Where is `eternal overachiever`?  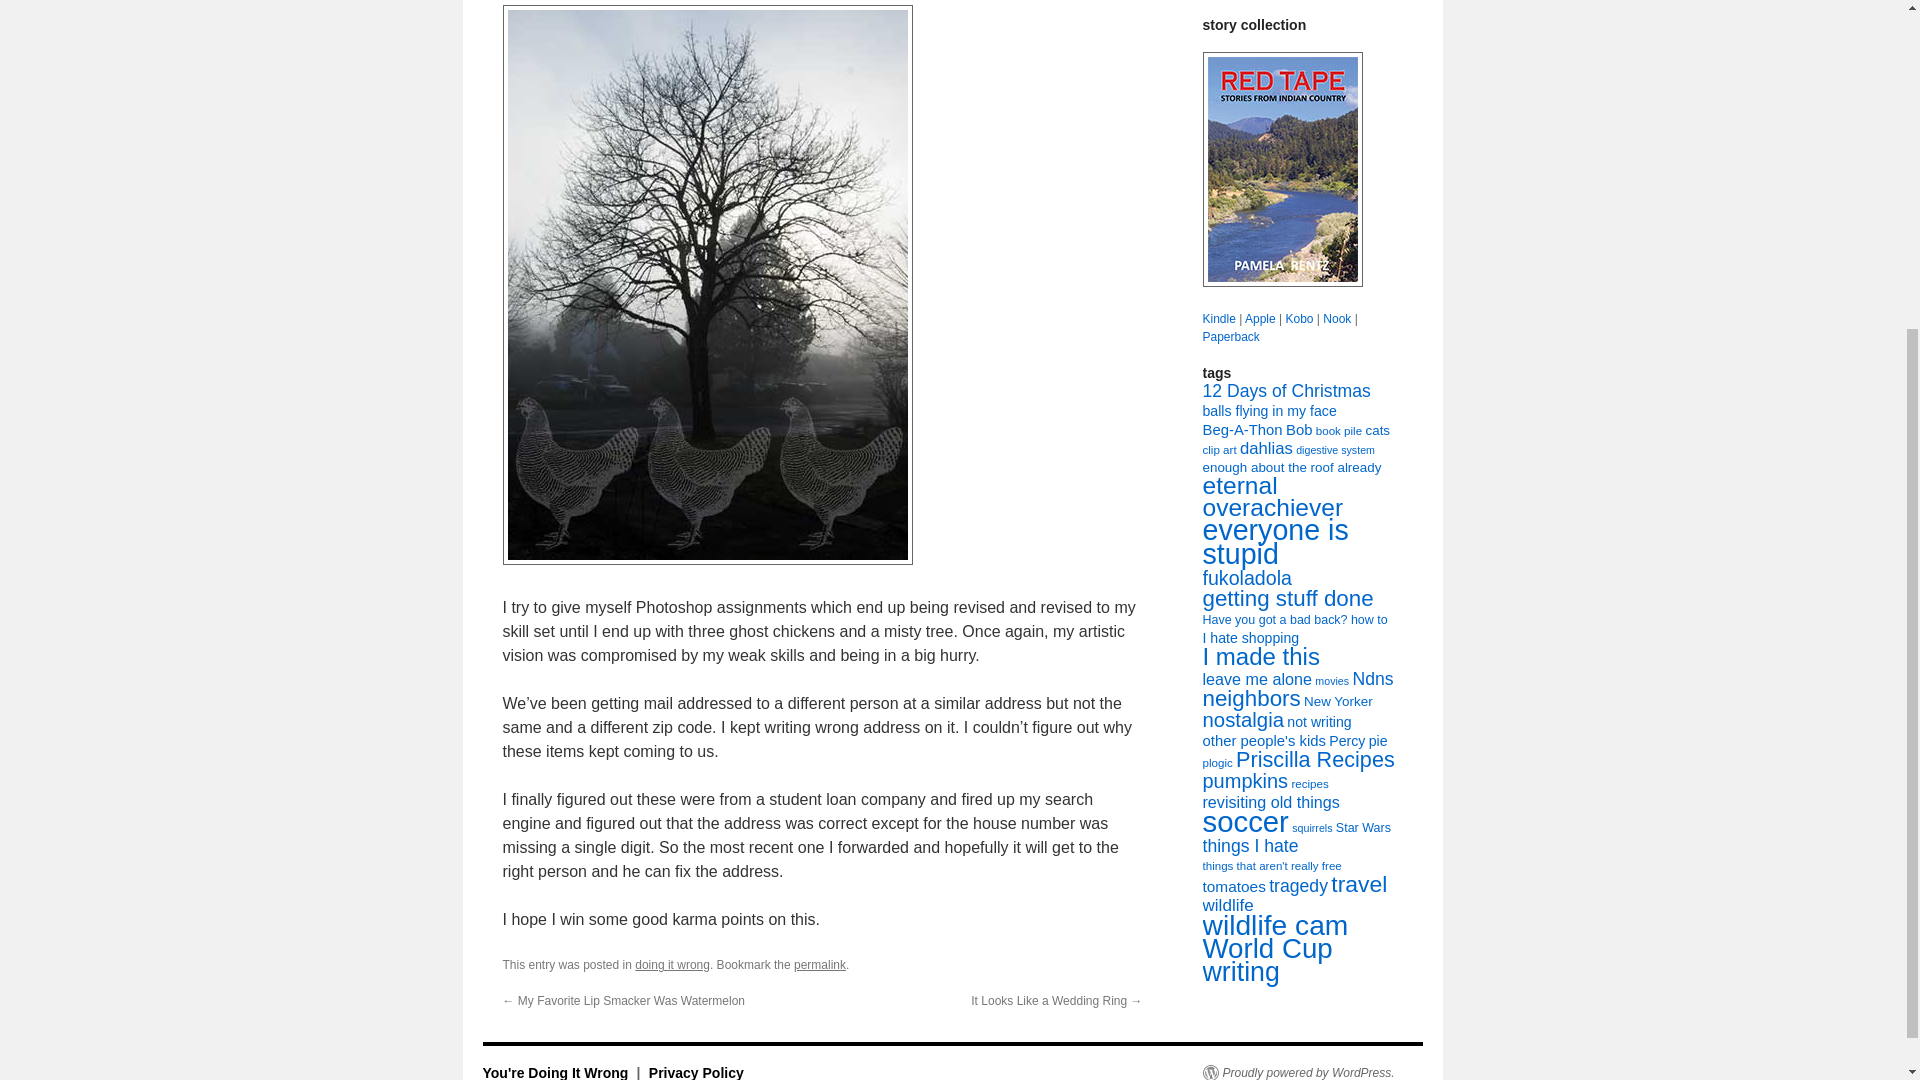
eternal overachiever is located at coordinates (1272, 496).